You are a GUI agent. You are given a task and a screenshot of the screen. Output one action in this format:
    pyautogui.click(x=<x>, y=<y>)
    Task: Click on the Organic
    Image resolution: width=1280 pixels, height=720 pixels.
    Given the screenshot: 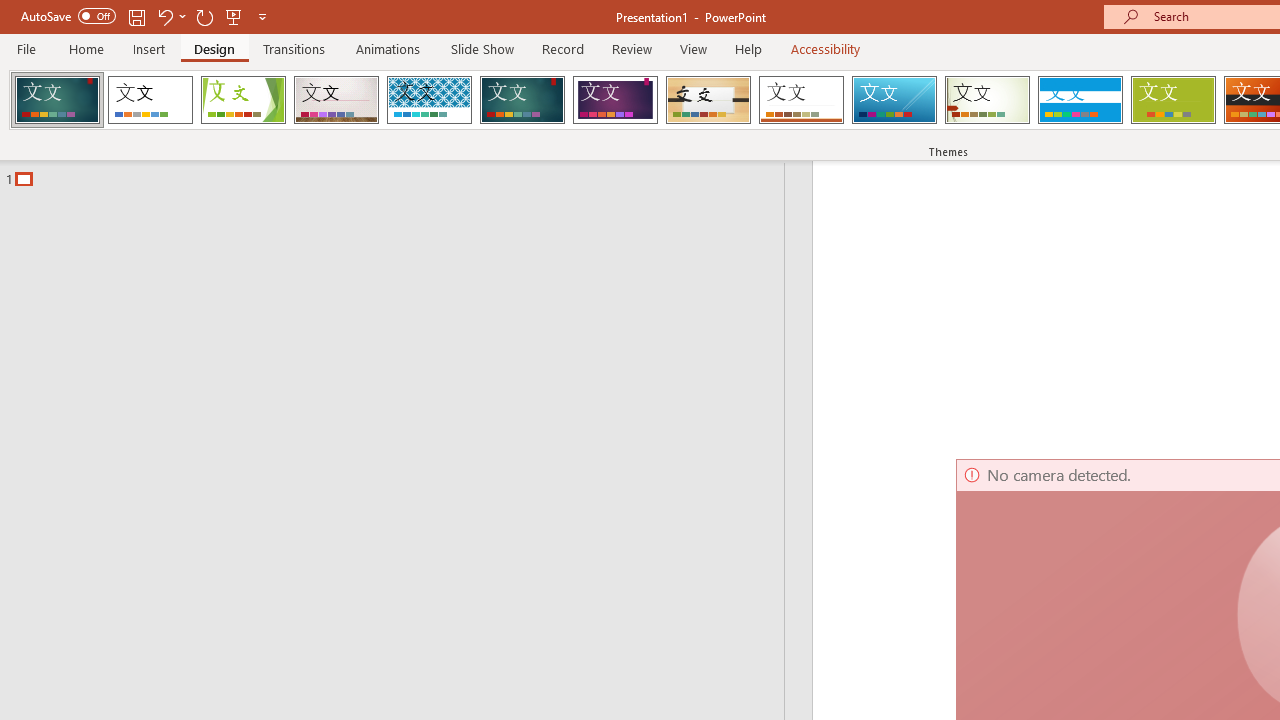 What is the action you would take?
    pyautogui.click(x=708, y=100)
    